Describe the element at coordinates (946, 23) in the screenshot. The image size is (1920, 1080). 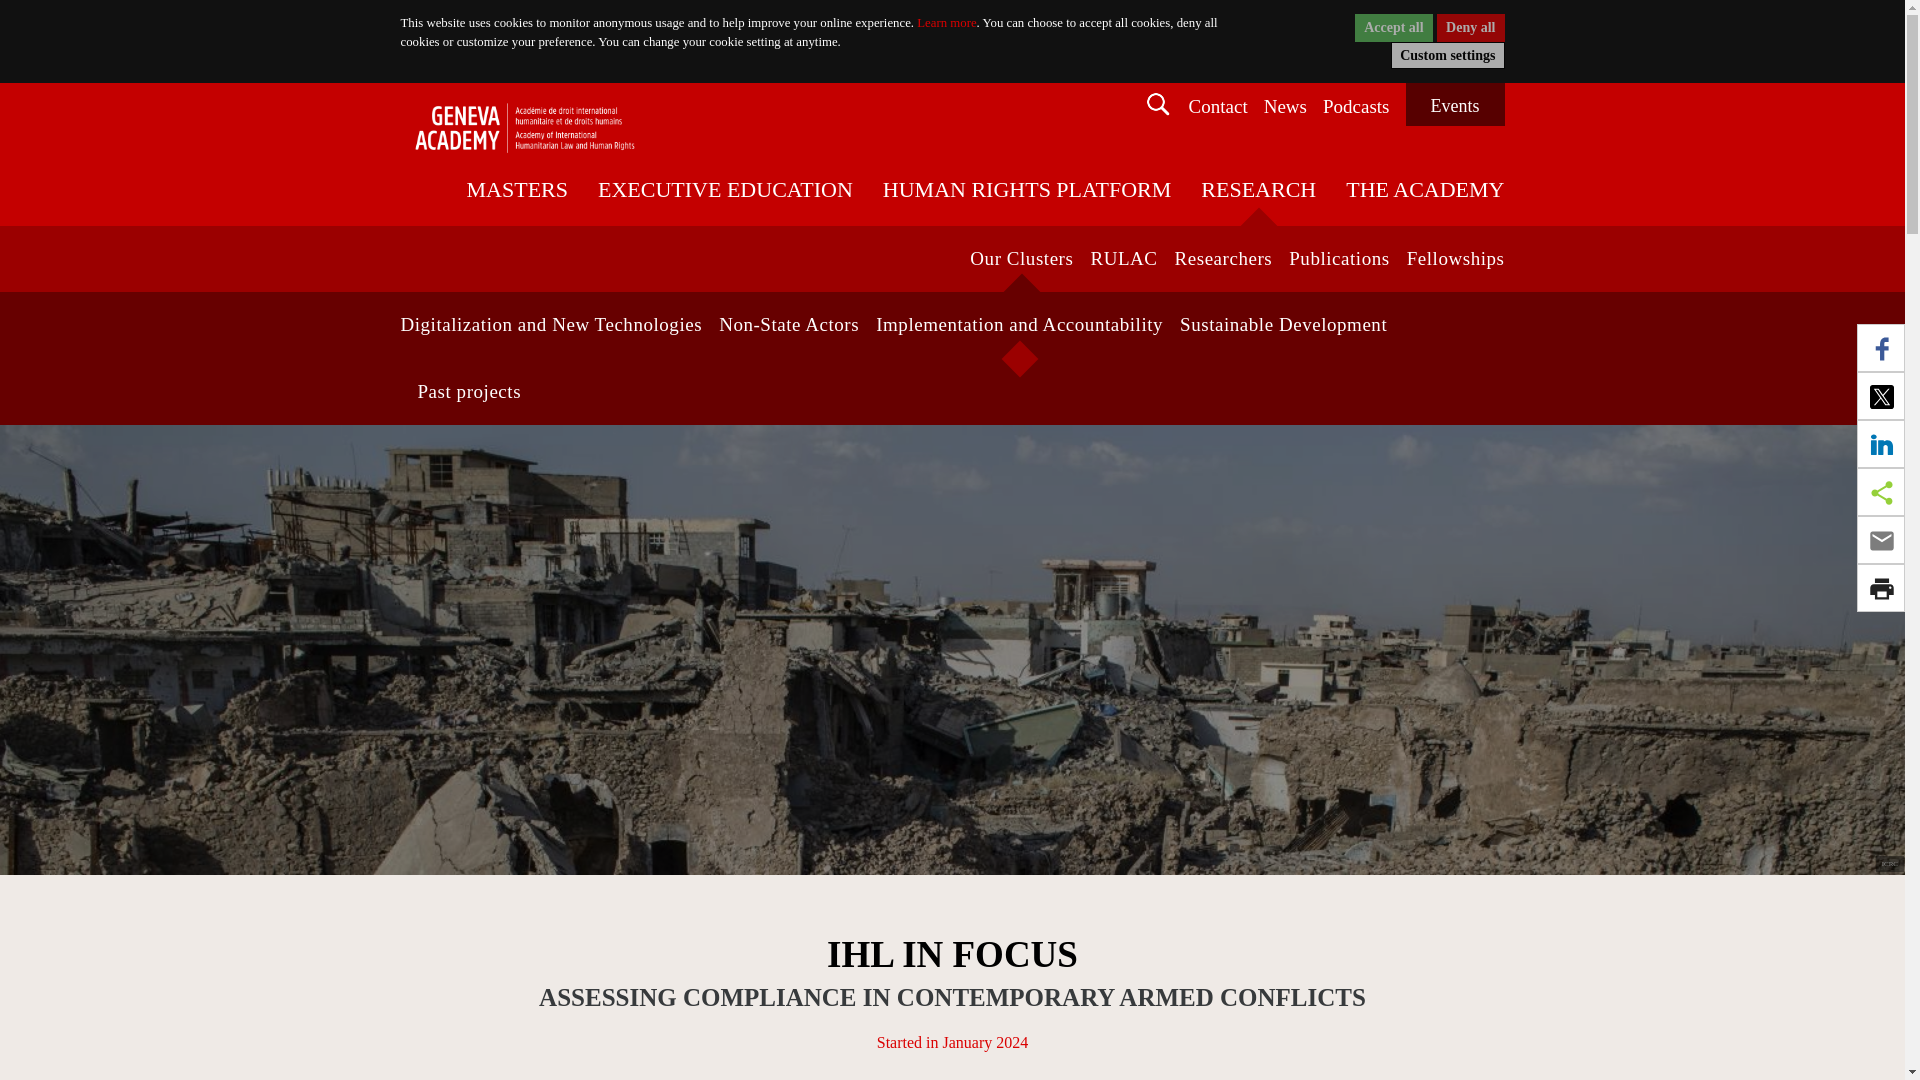
I see `Learn more` at that location.